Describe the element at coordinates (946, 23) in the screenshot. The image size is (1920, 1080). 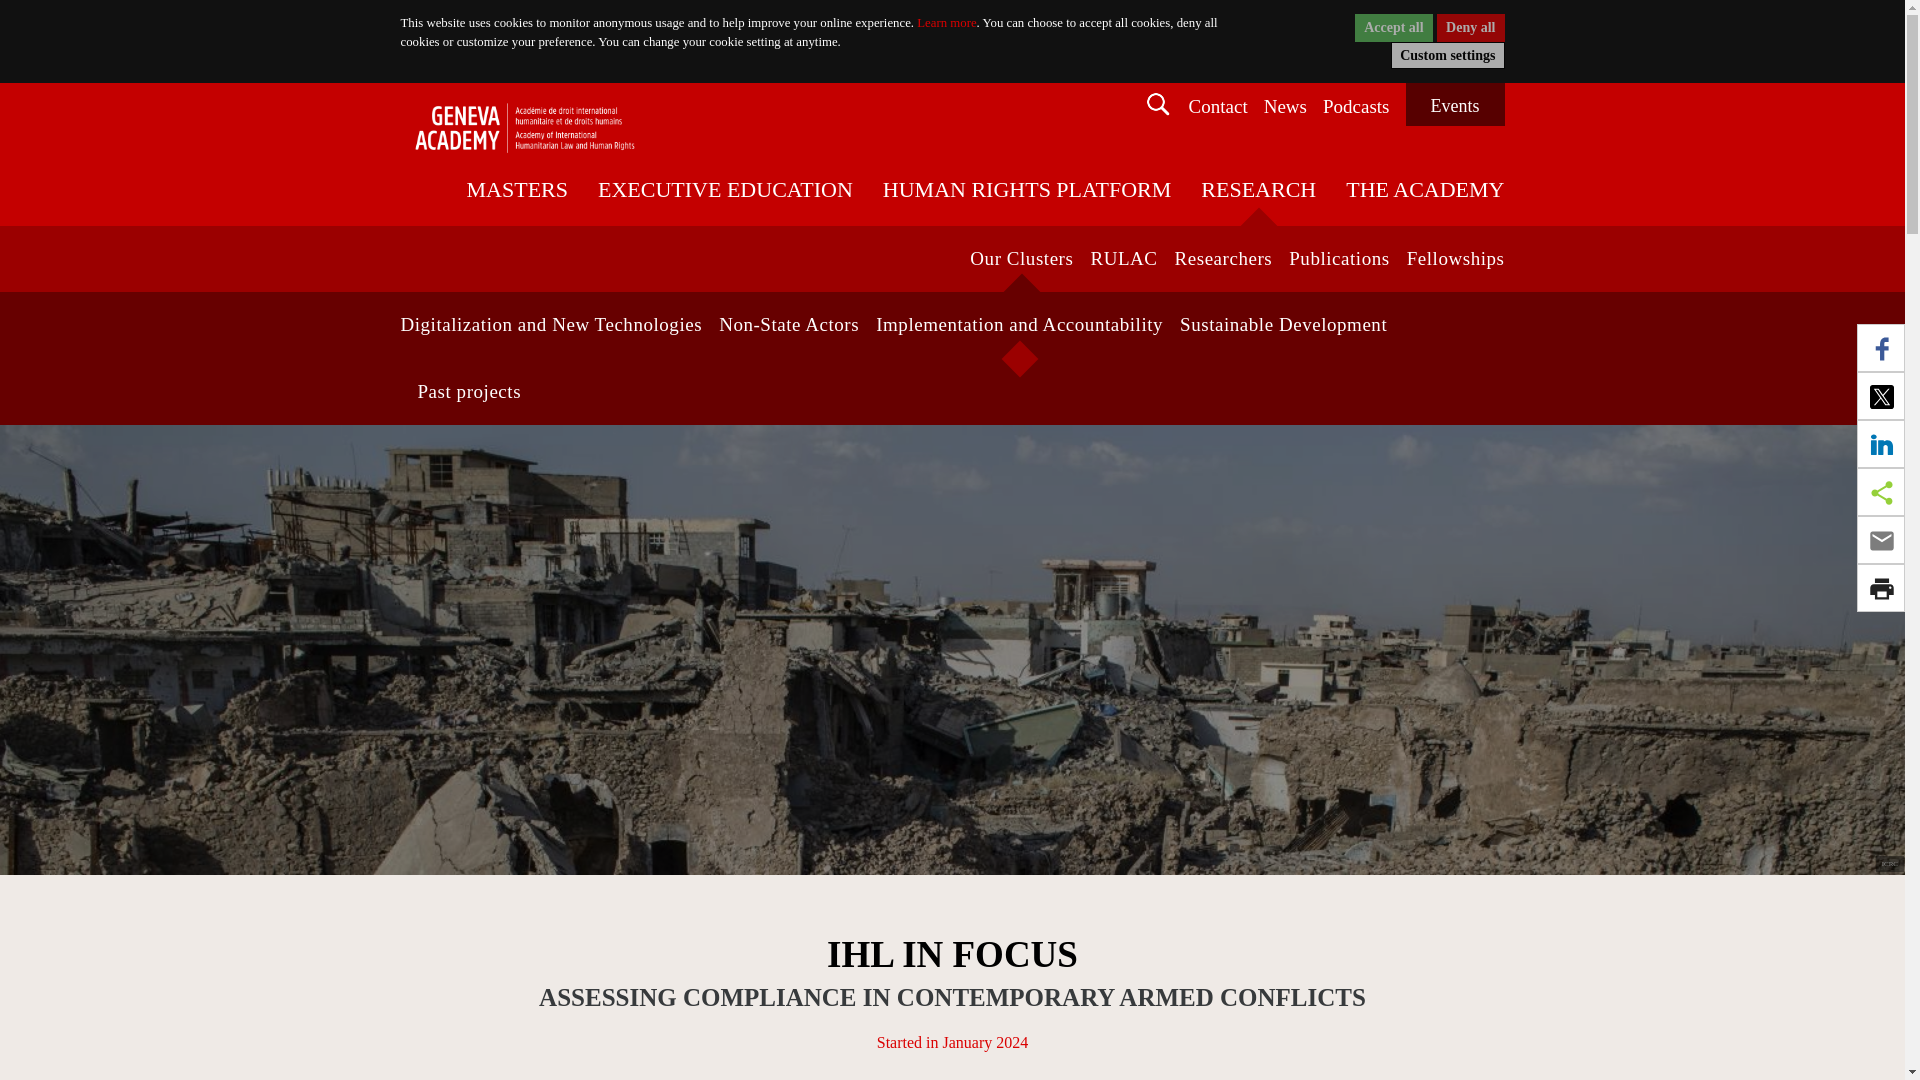
I see `Learn more` at that location.